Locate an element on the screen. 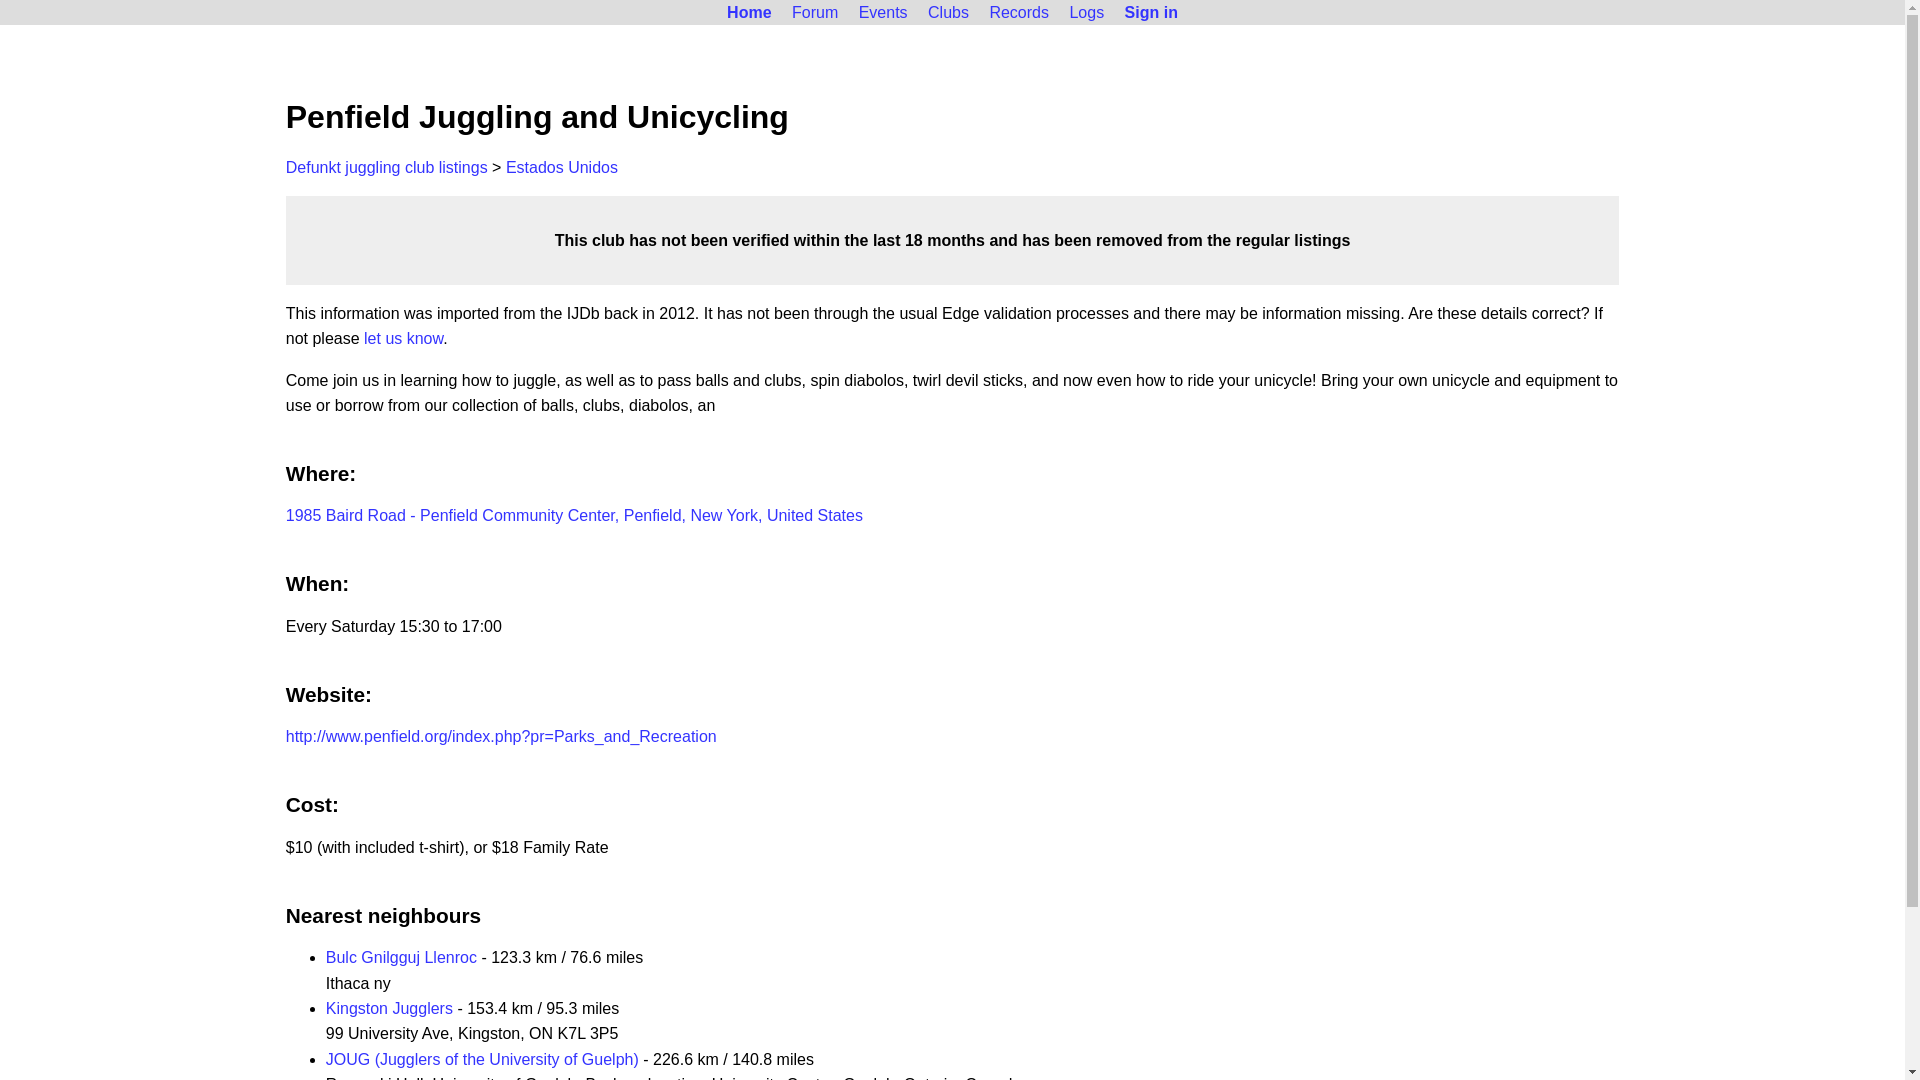 This screenshot has height=1080, width=1920. Clubs is located at coordinates (948, 12).